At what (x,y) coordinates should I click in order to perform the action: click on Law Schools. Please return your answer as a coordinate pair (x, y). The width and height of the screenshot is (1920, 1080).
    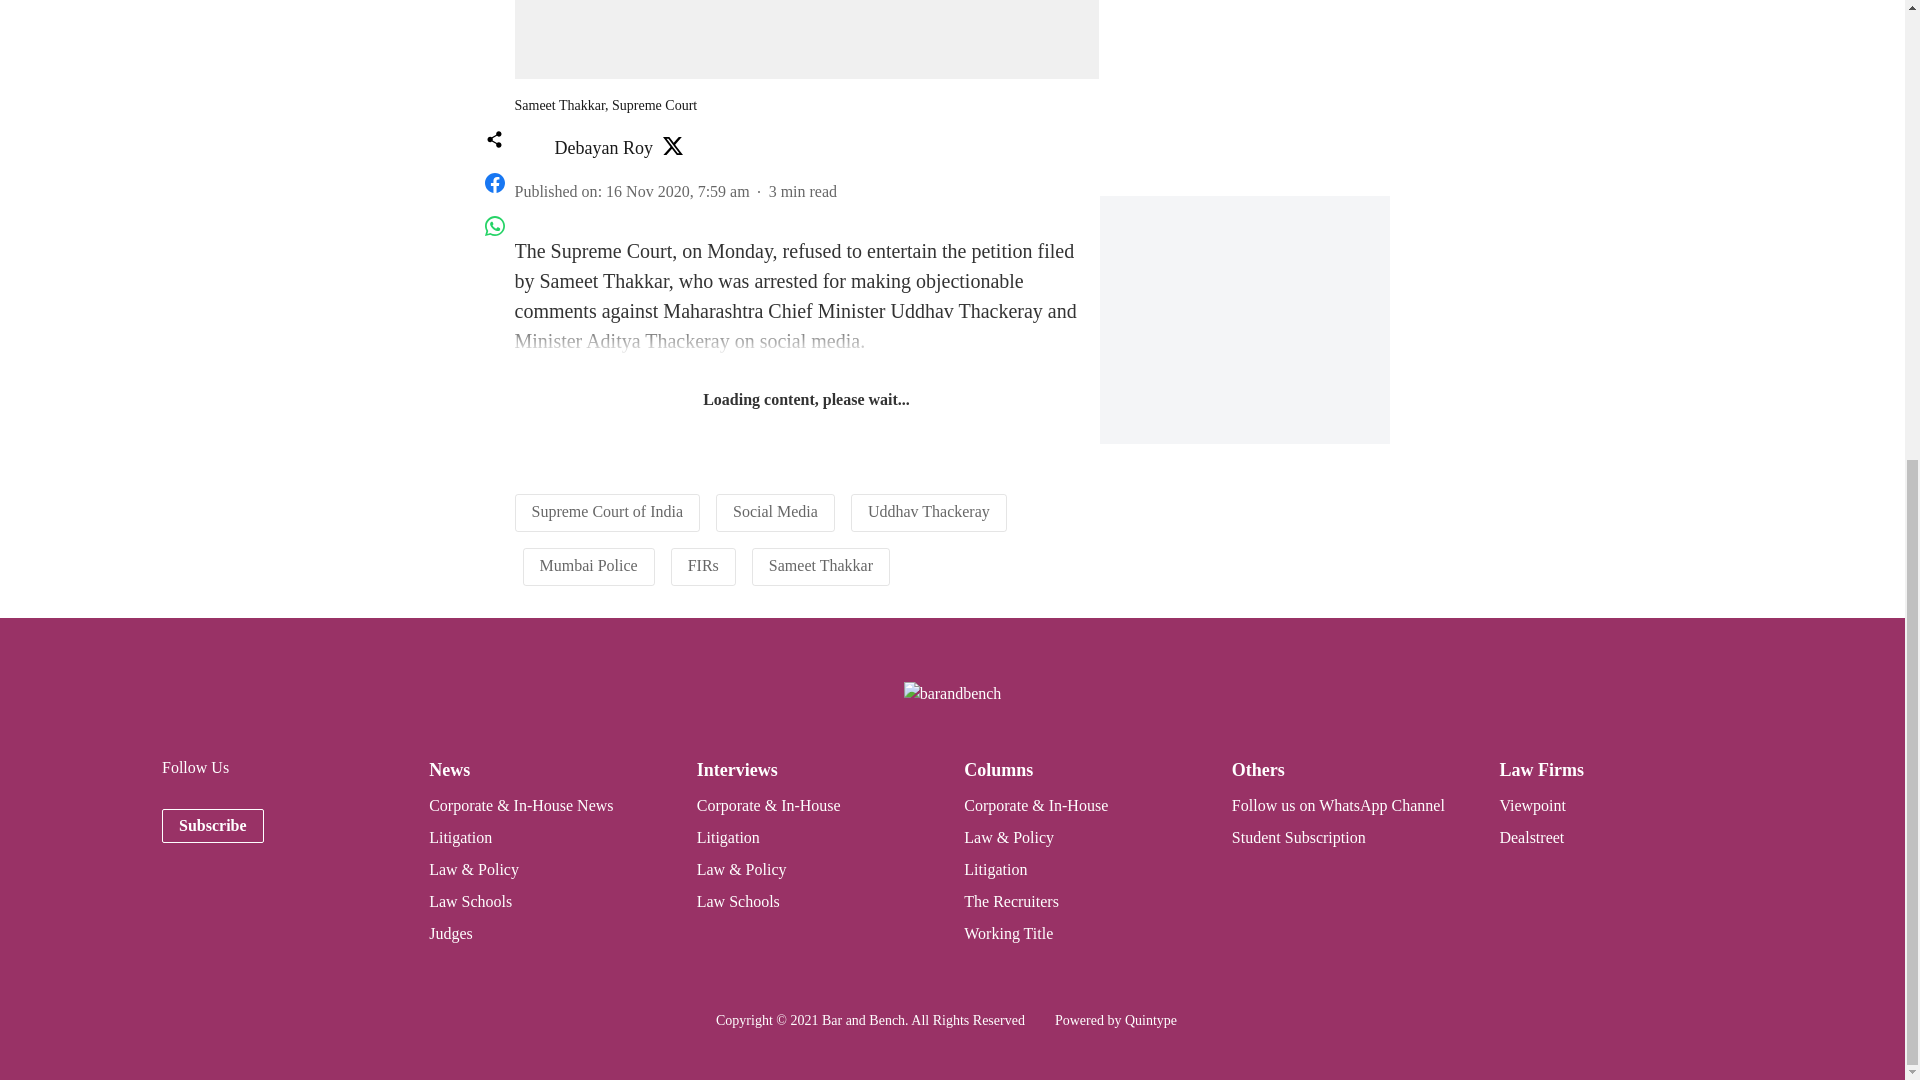
    Looking at the image, I should click on (738, 902).